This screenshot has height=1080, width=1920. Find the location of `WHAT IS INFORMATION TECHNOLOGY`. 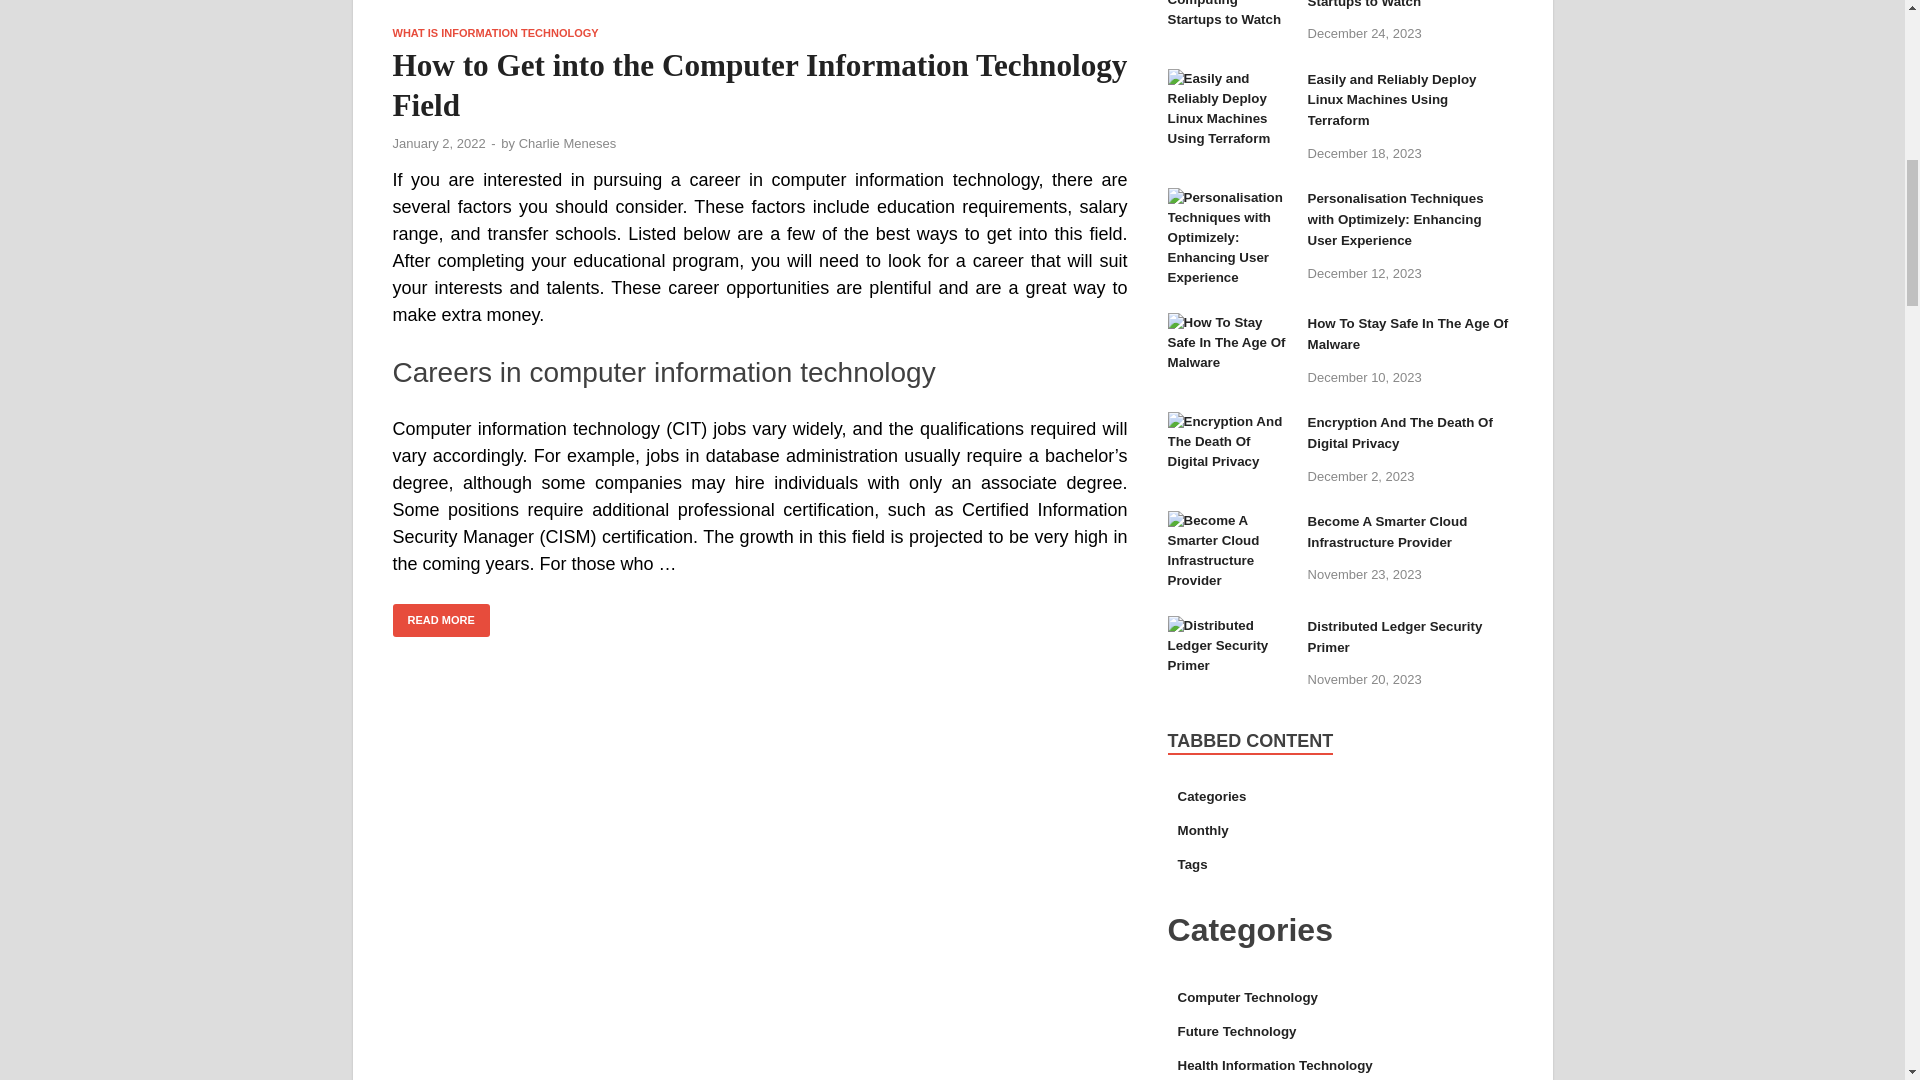

WHAT IS INFORMATION TECHNOLOGY is located at coordinates (494, 32).